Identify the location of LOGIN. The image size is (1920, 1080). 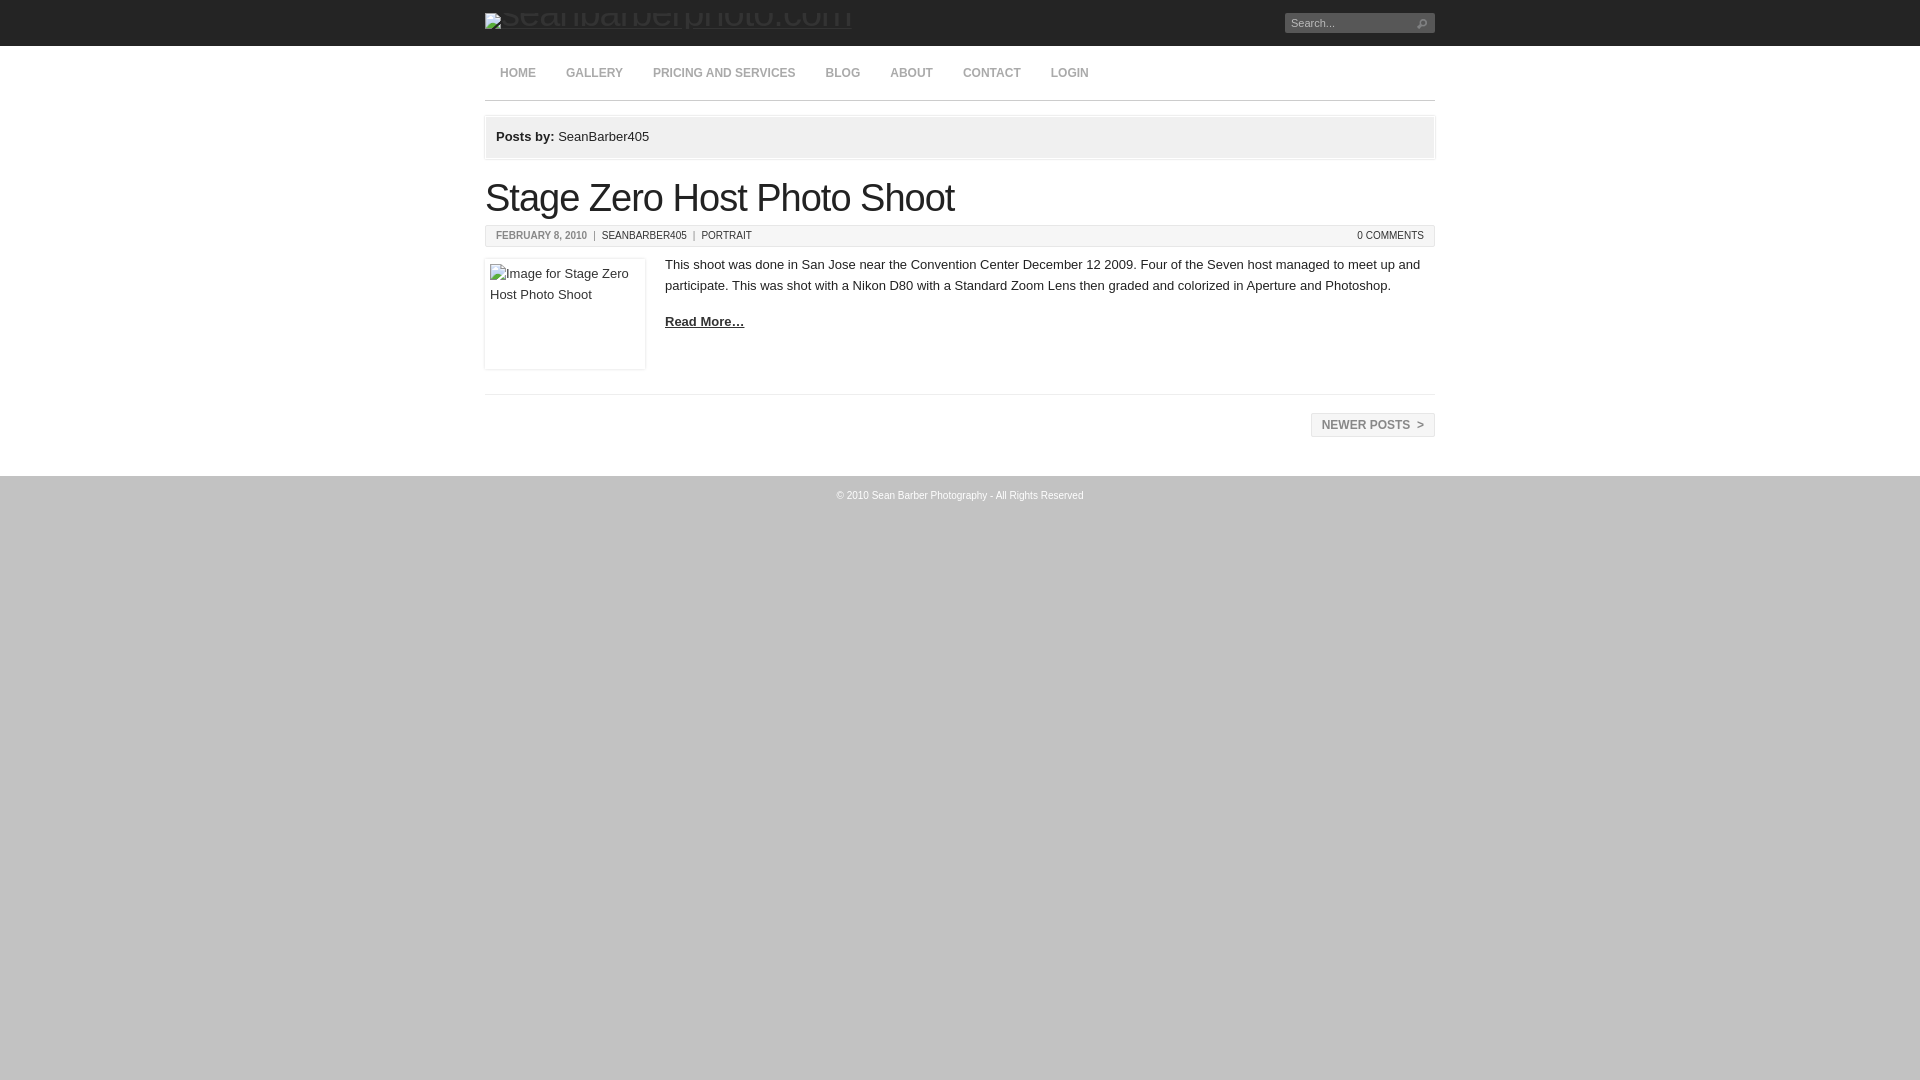
(1070, 73).